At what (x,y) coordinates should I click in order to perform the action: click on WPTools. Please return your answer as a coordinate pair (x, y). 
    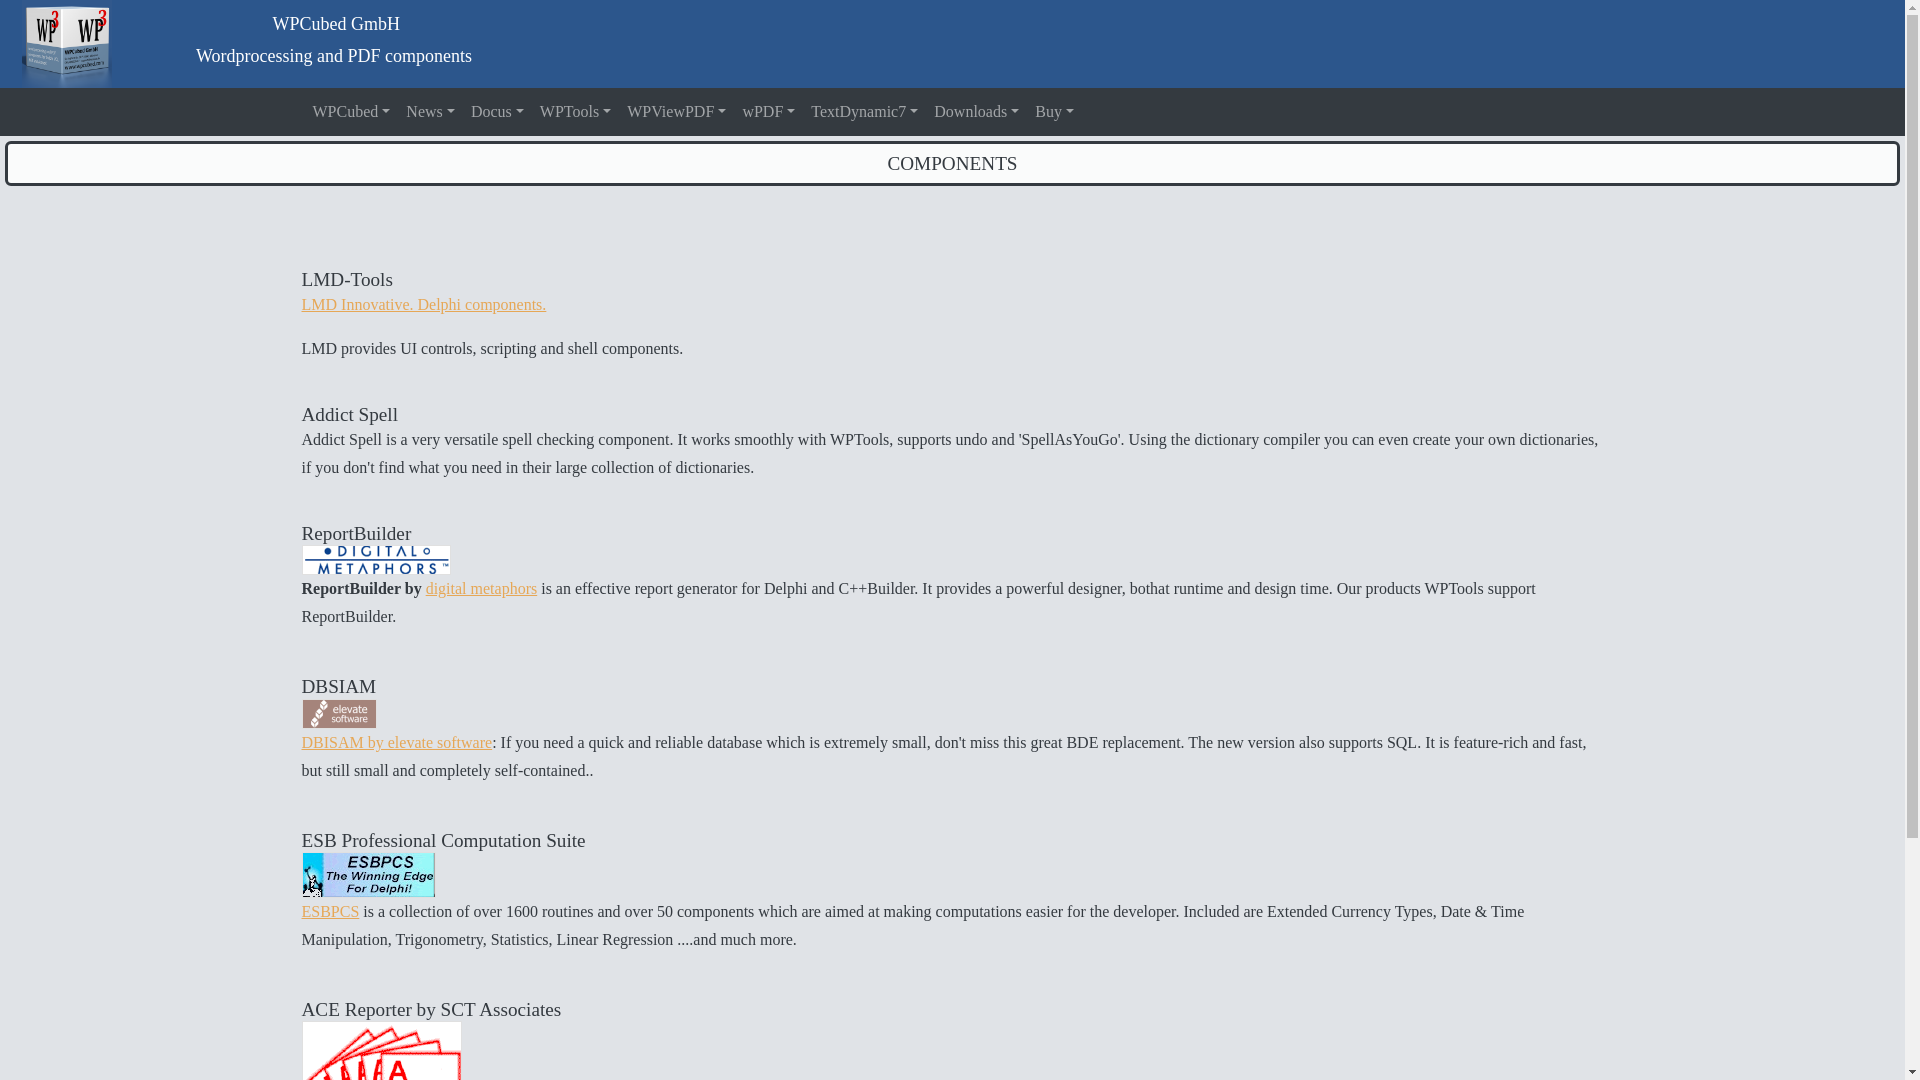
    Looking at the image, I should click on (574, 111).